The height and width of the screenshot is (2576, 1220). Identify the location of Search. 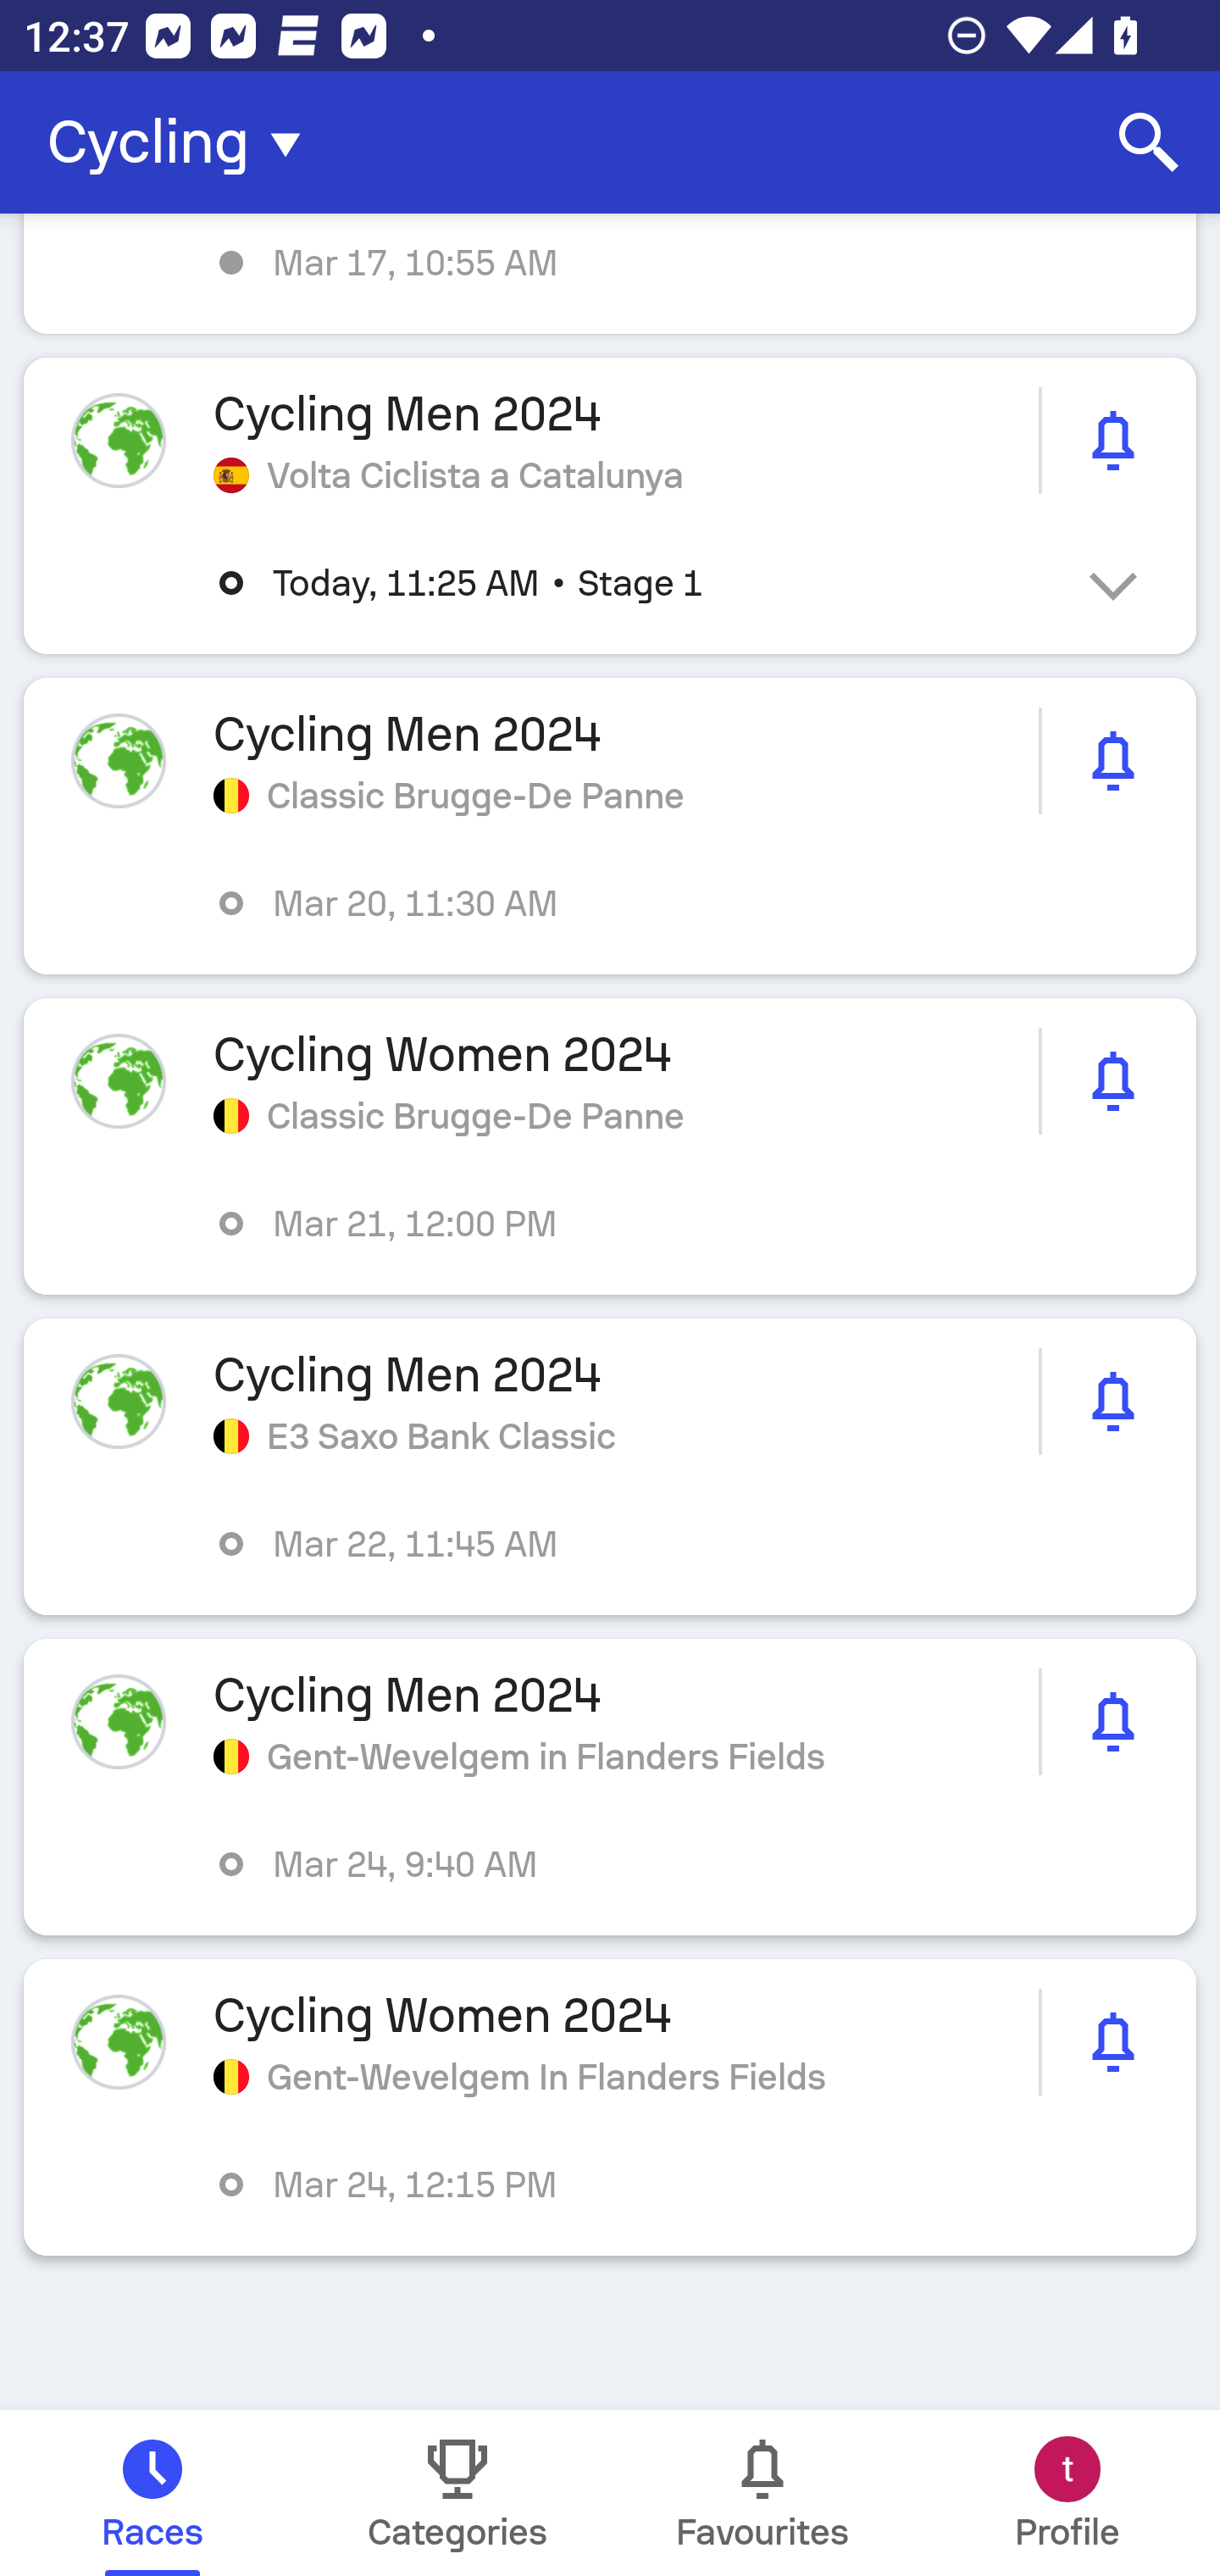
(1149, 142).